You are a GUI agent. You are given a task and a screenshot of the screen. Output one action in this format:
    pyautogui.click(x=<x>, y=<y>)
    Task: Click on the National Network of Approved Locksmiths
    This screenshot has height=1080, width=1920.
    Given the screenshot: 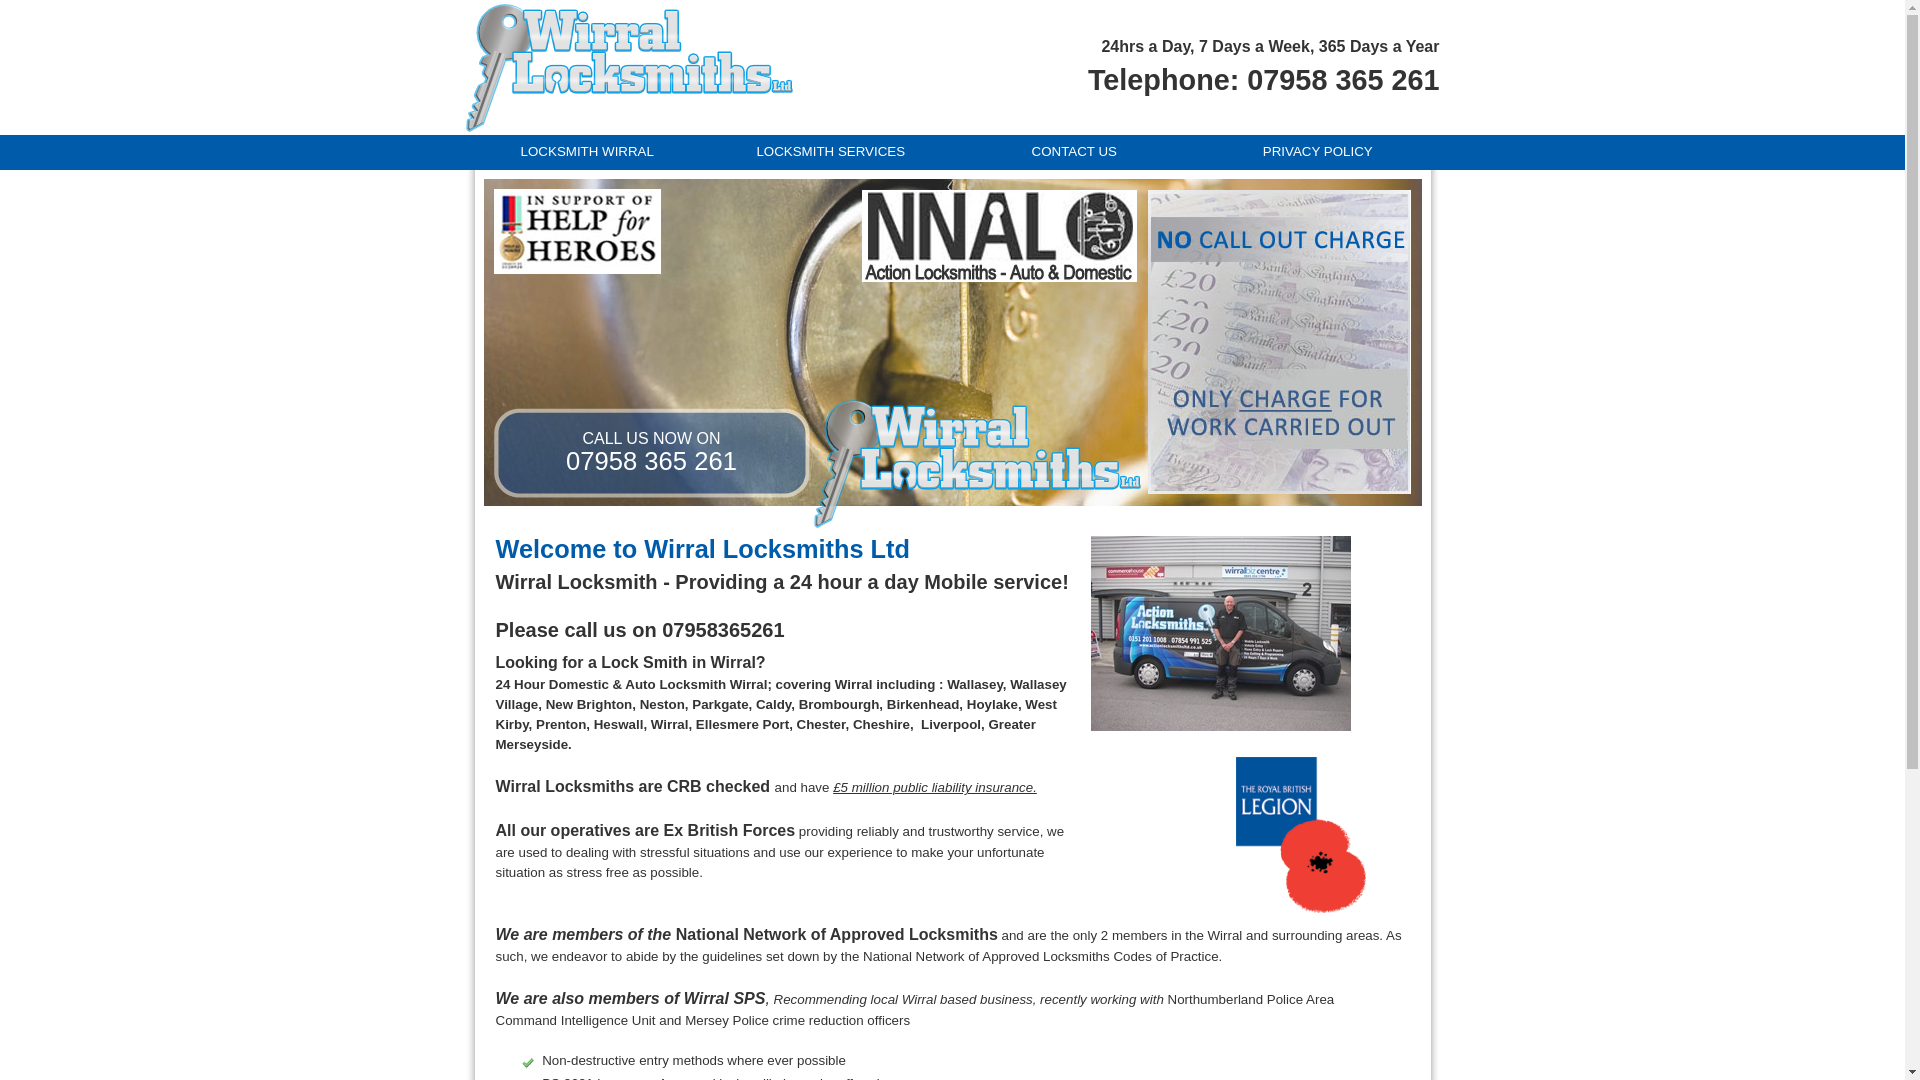 What is the action you would take?
    pyautogui.click(x=836, y=934)
    